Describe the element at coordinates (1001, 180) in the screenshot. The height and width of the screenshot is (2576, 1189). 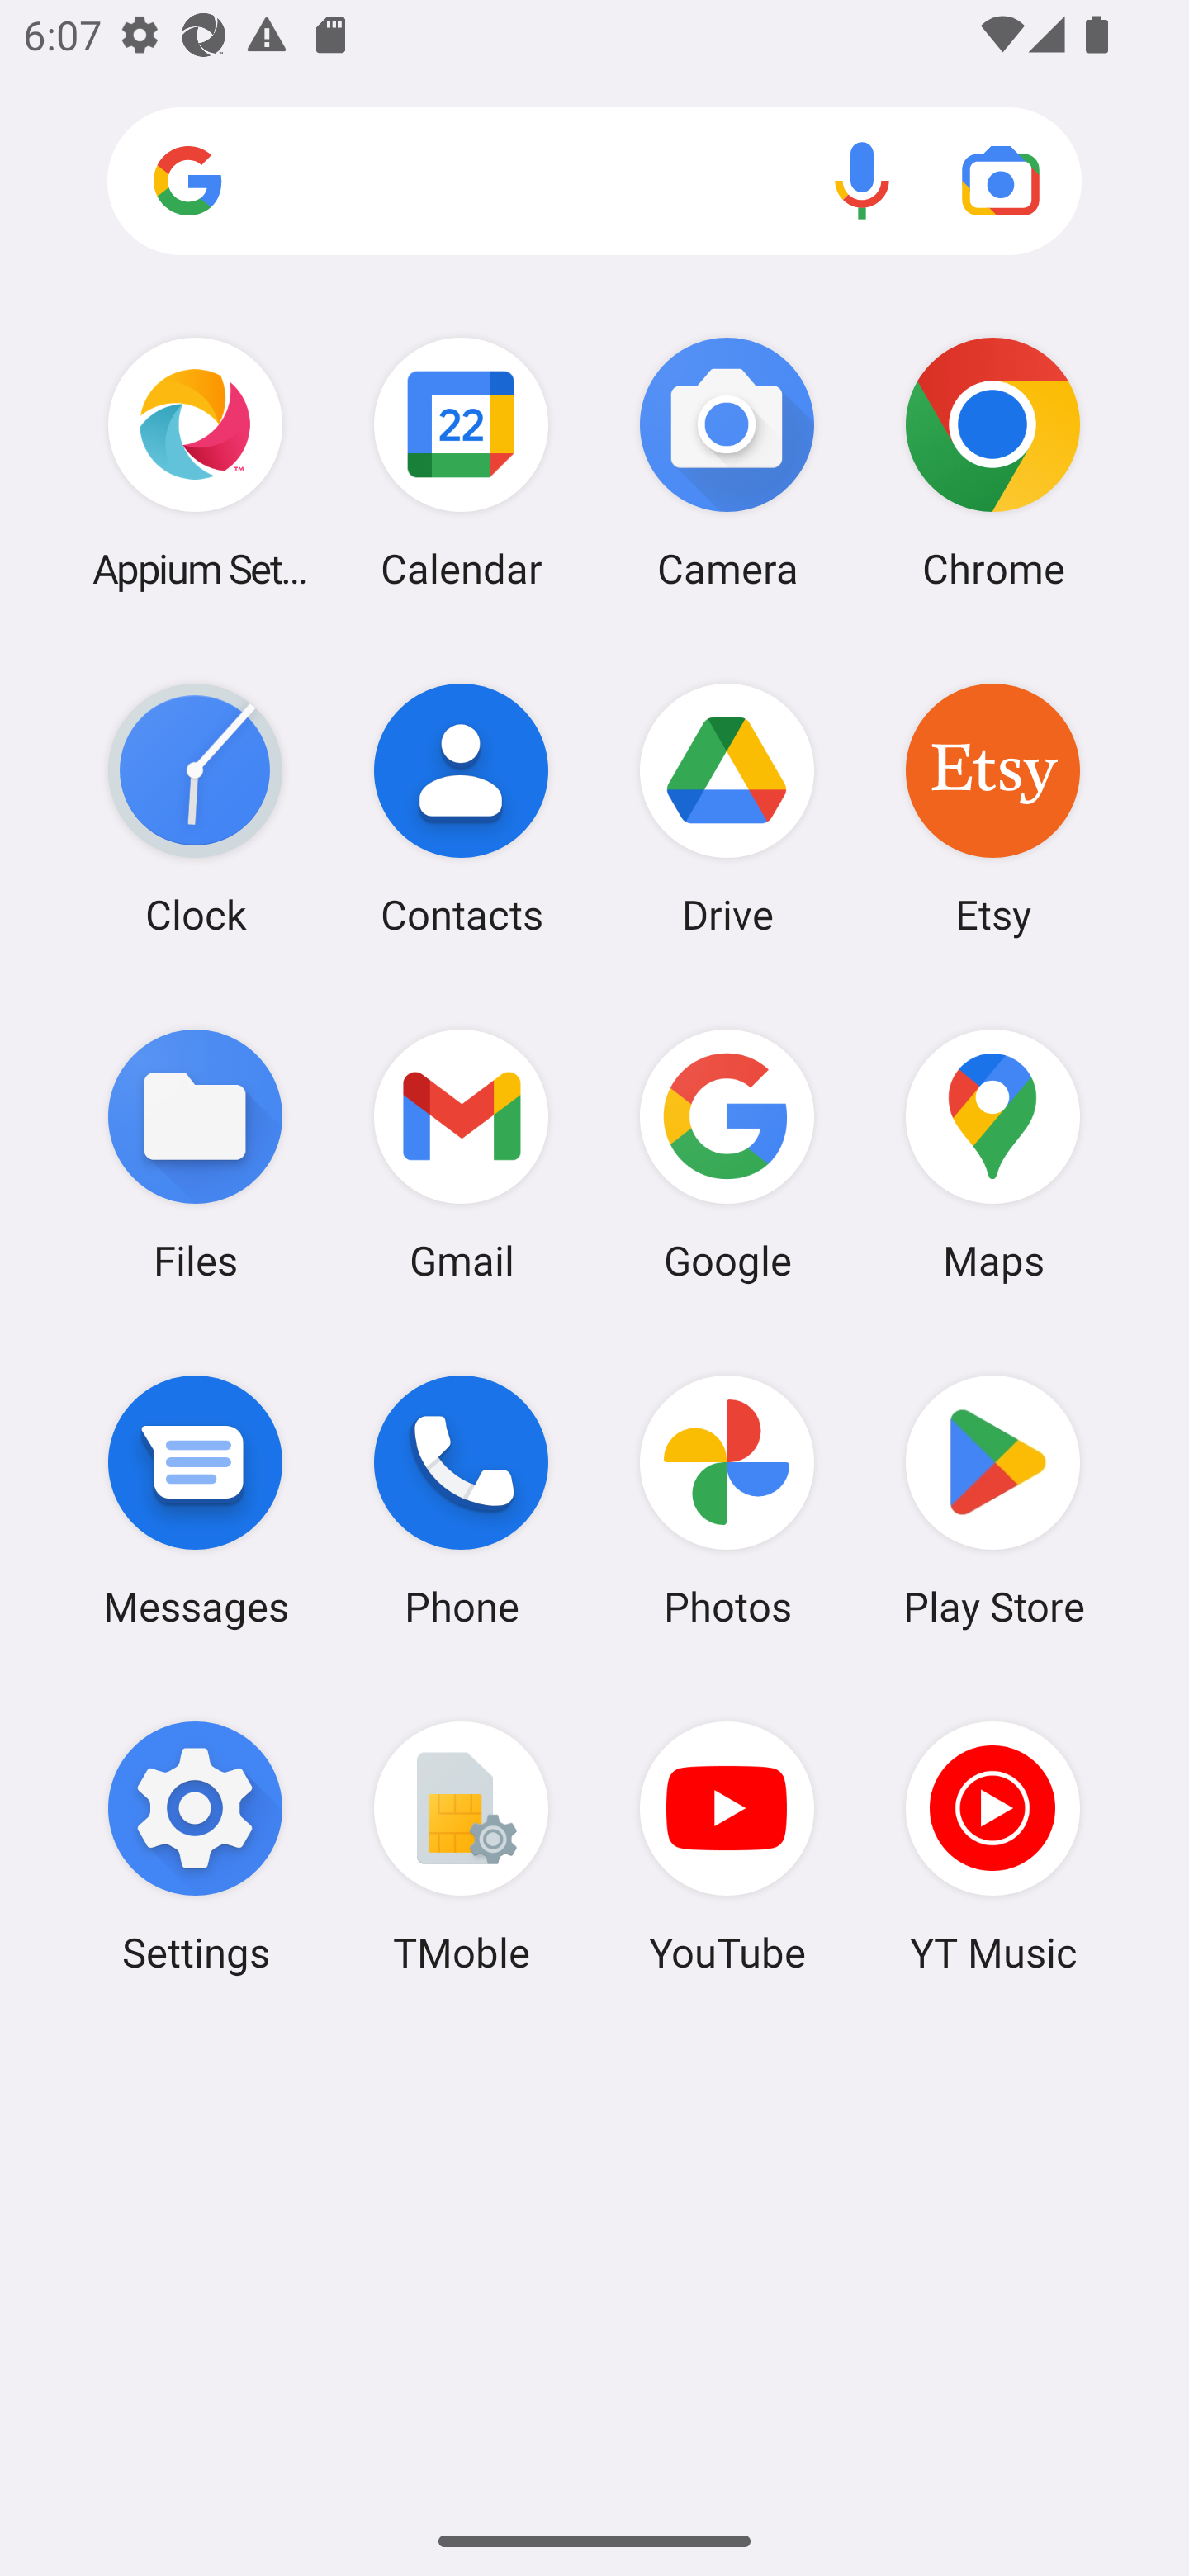
I see `Google Lens` at that location.